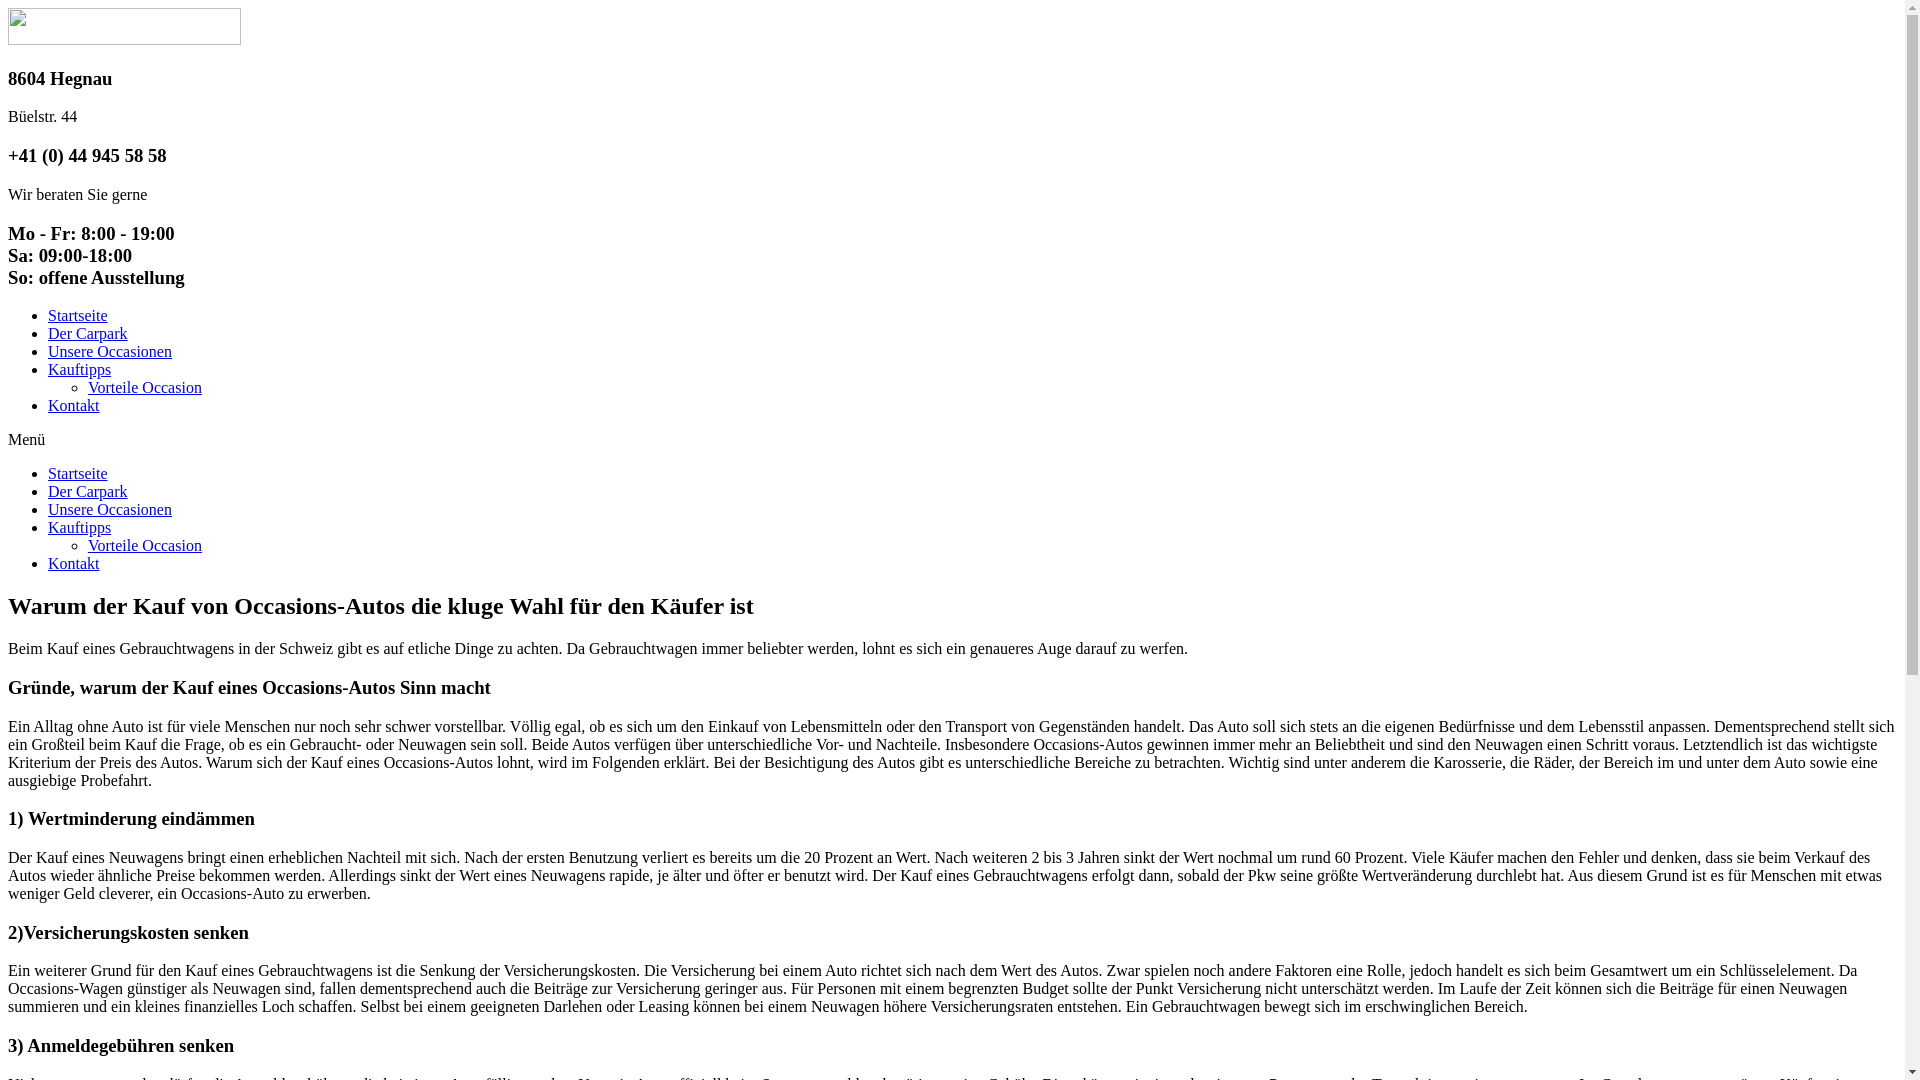 Image resolution: width=1920 pixels, height=1080 pixels. I want to click on Startseite, so click(78, 316).